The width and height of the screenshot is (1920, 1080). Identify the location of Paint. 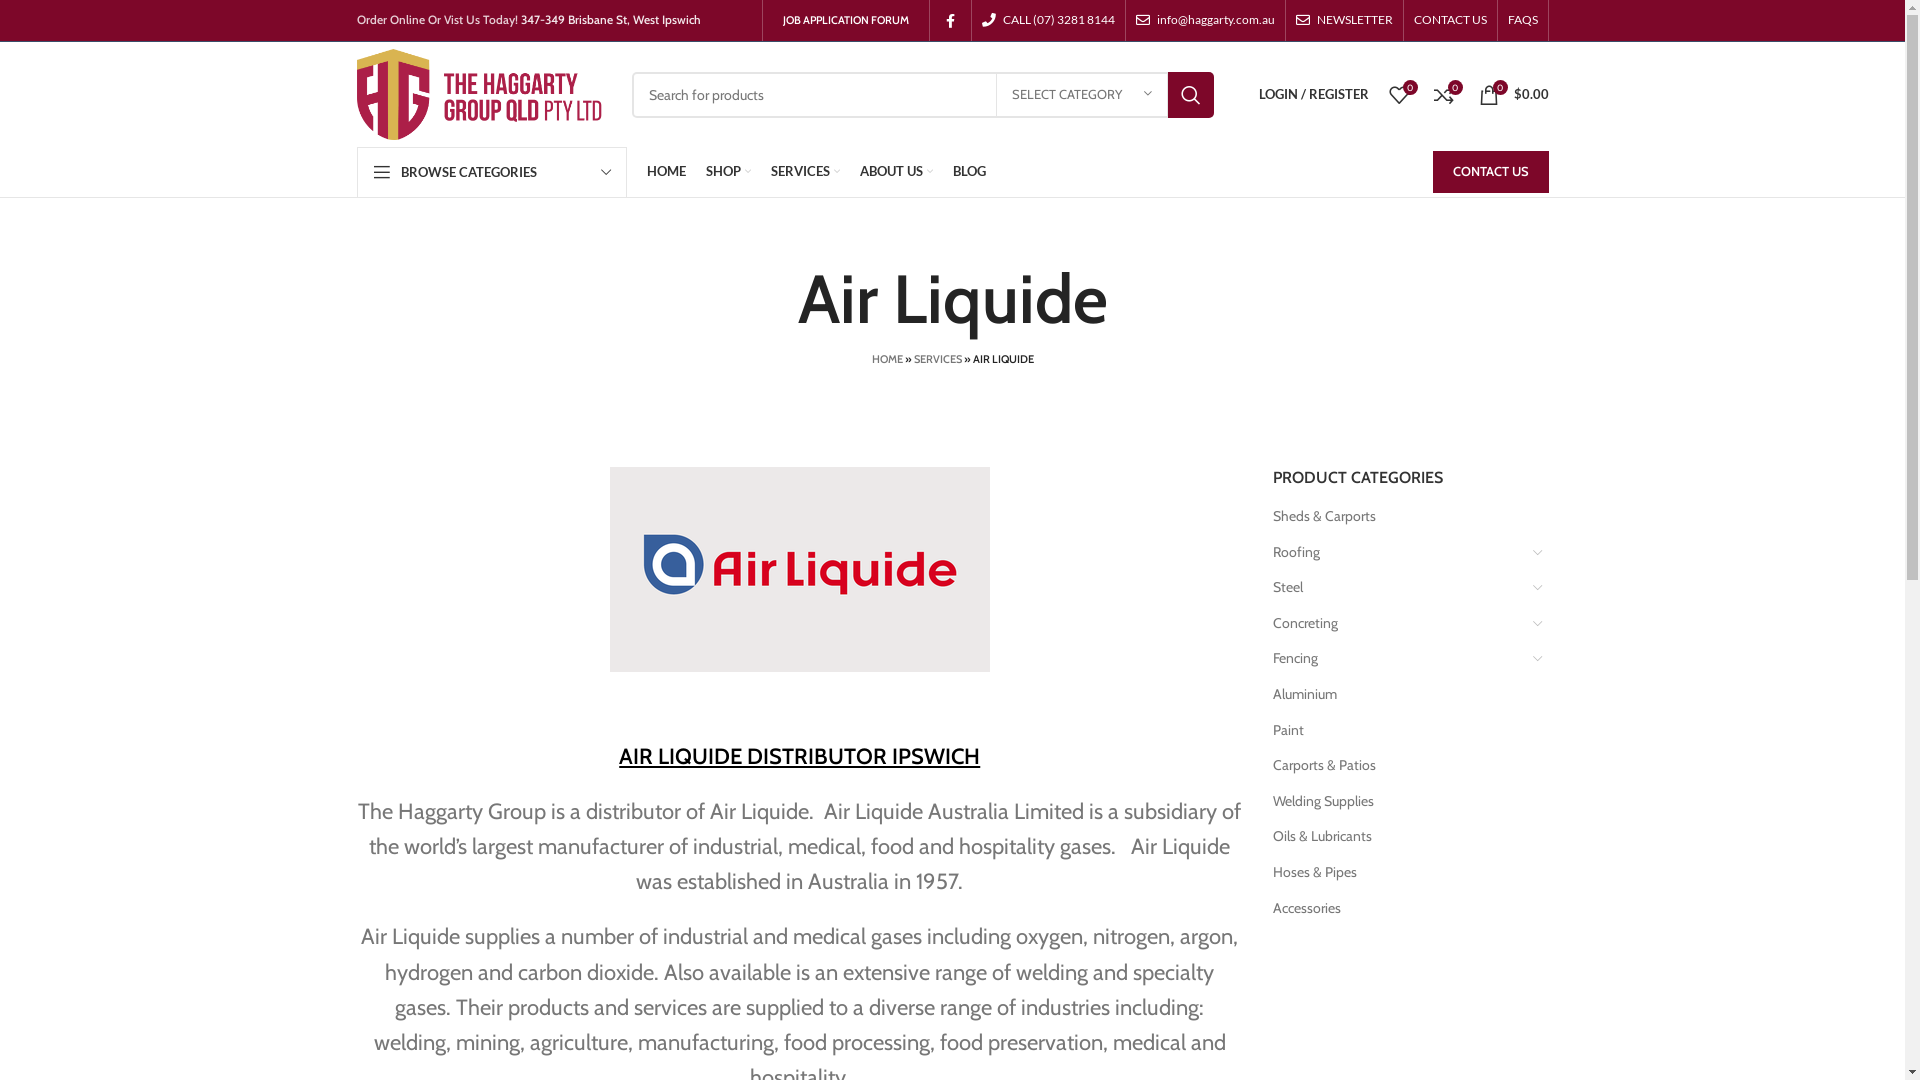
(1398, 731).